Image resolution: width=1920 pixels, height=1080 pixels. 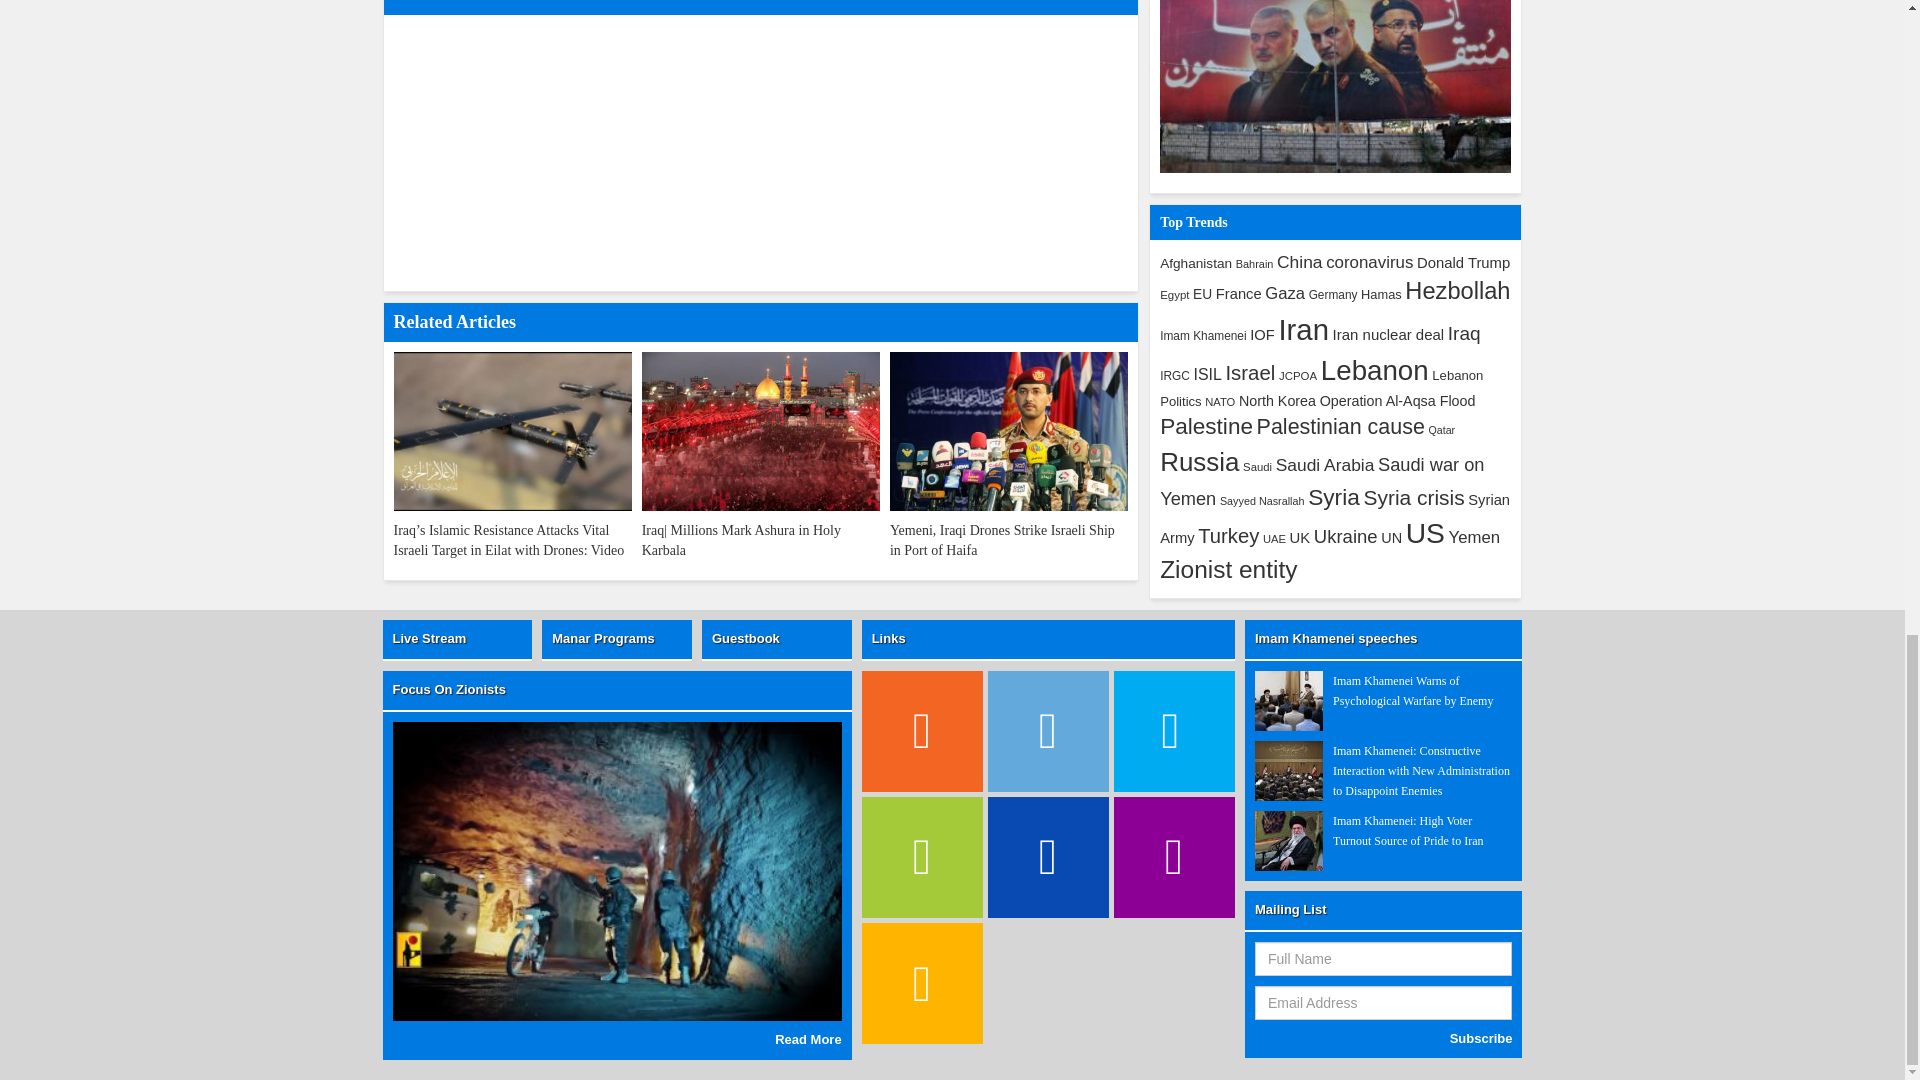 I want to click on 323 topics, so click(x=1174, y=295).